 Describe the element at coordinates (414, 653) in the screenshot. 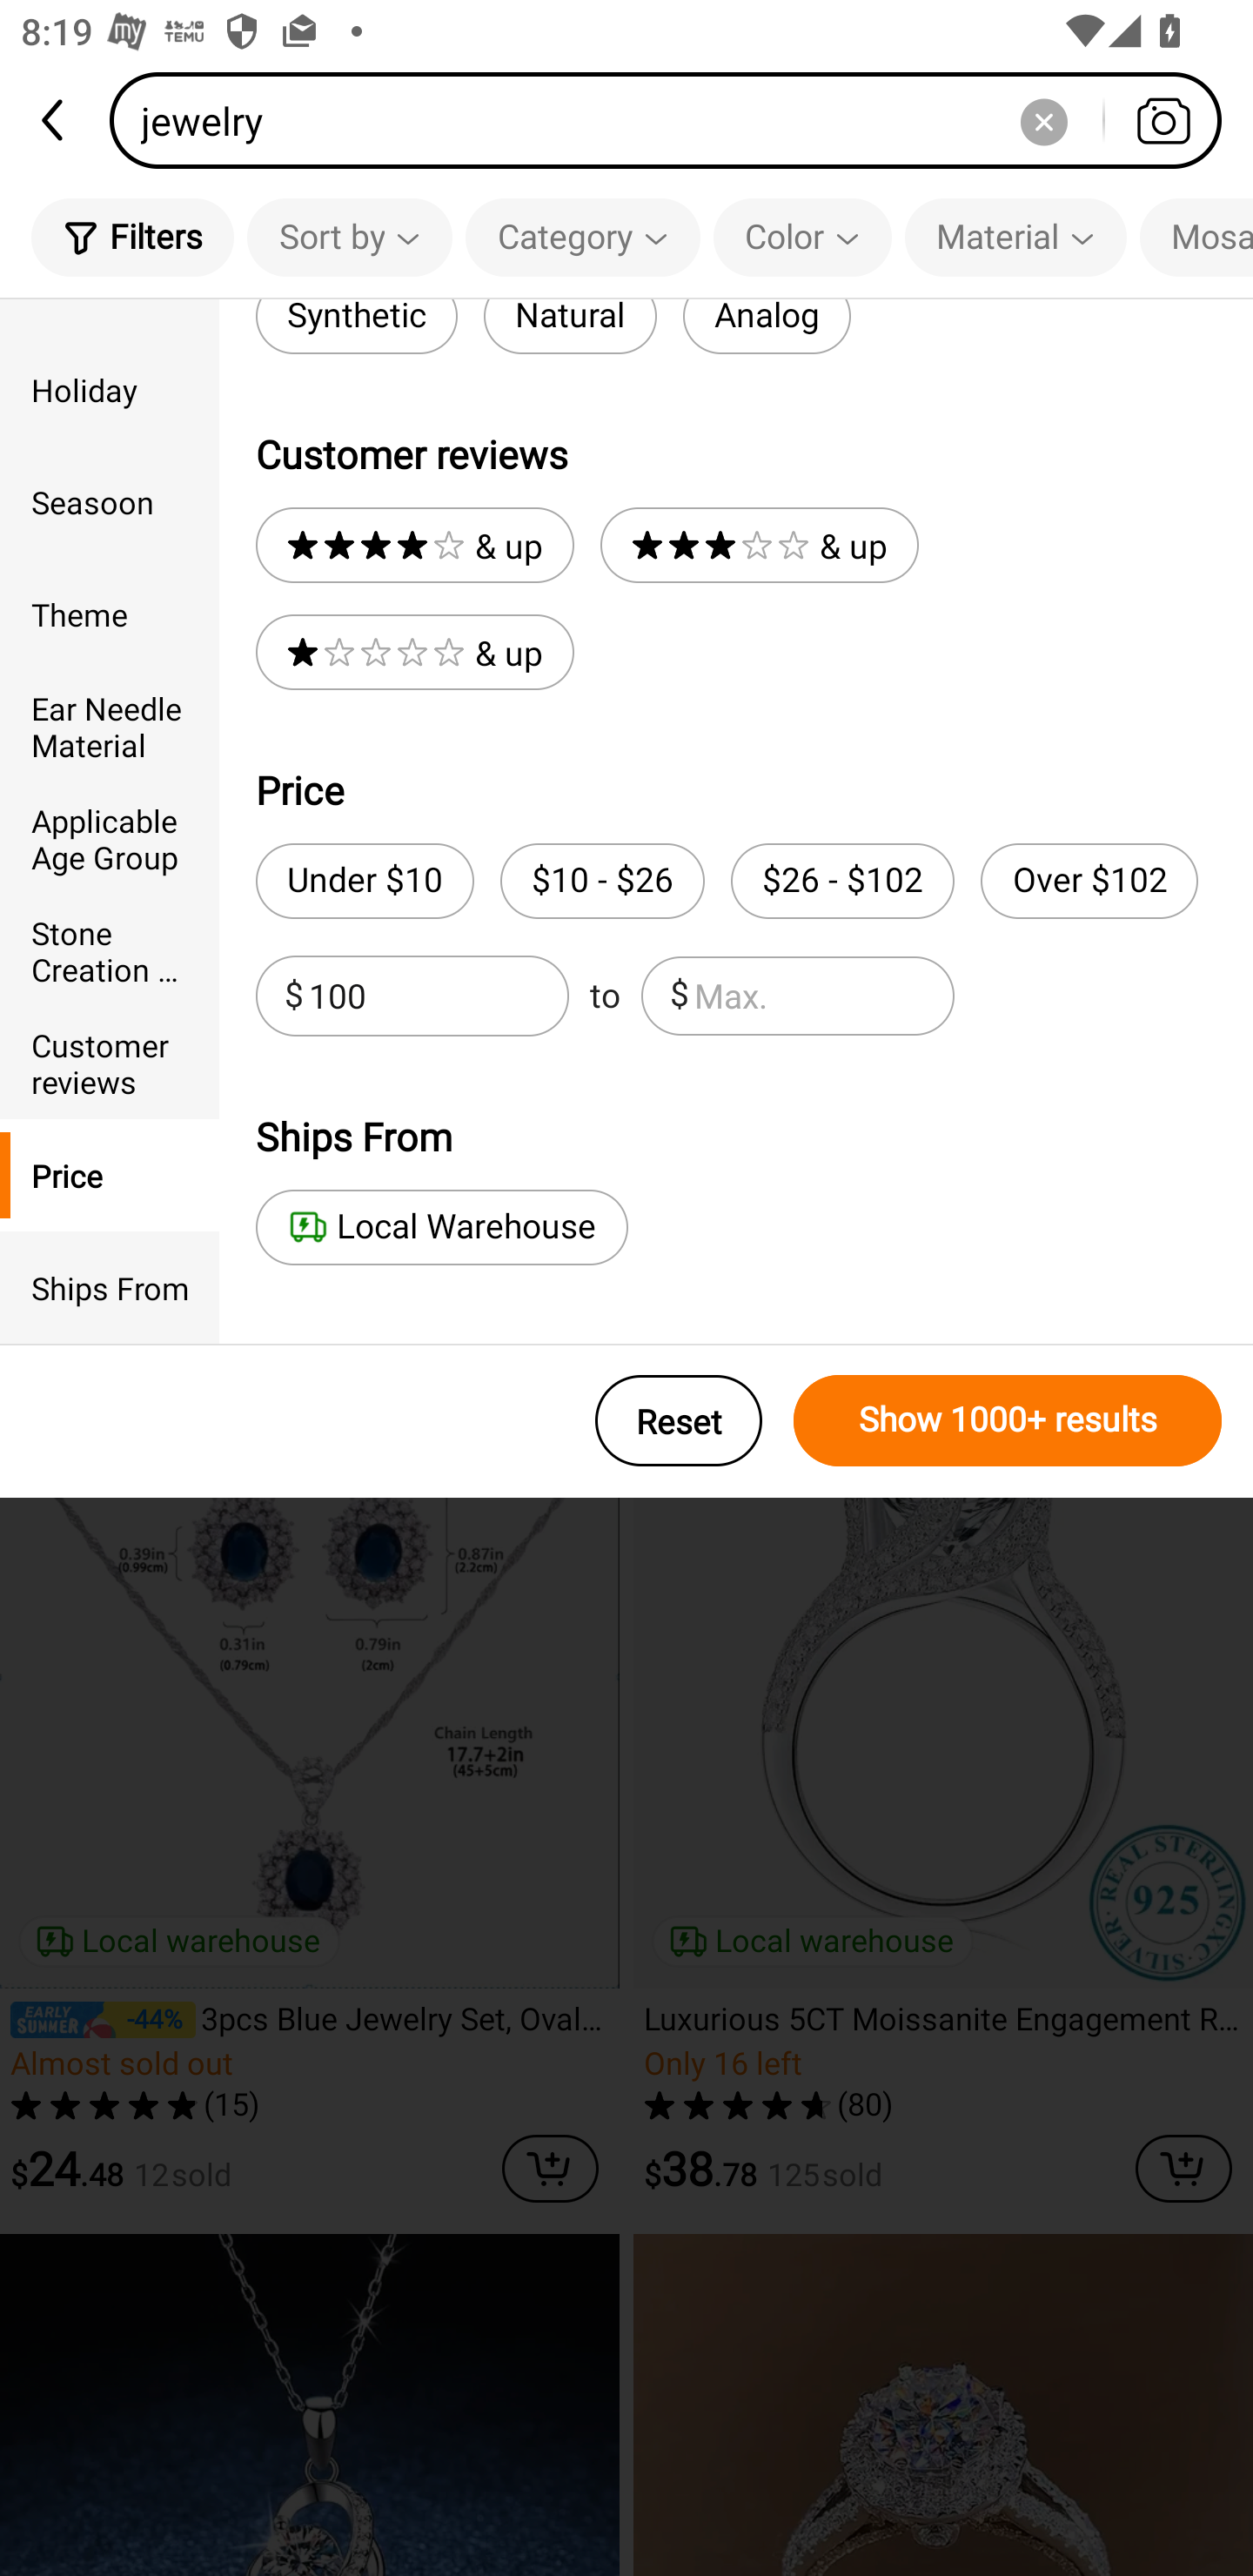

I see `& up` at that location.